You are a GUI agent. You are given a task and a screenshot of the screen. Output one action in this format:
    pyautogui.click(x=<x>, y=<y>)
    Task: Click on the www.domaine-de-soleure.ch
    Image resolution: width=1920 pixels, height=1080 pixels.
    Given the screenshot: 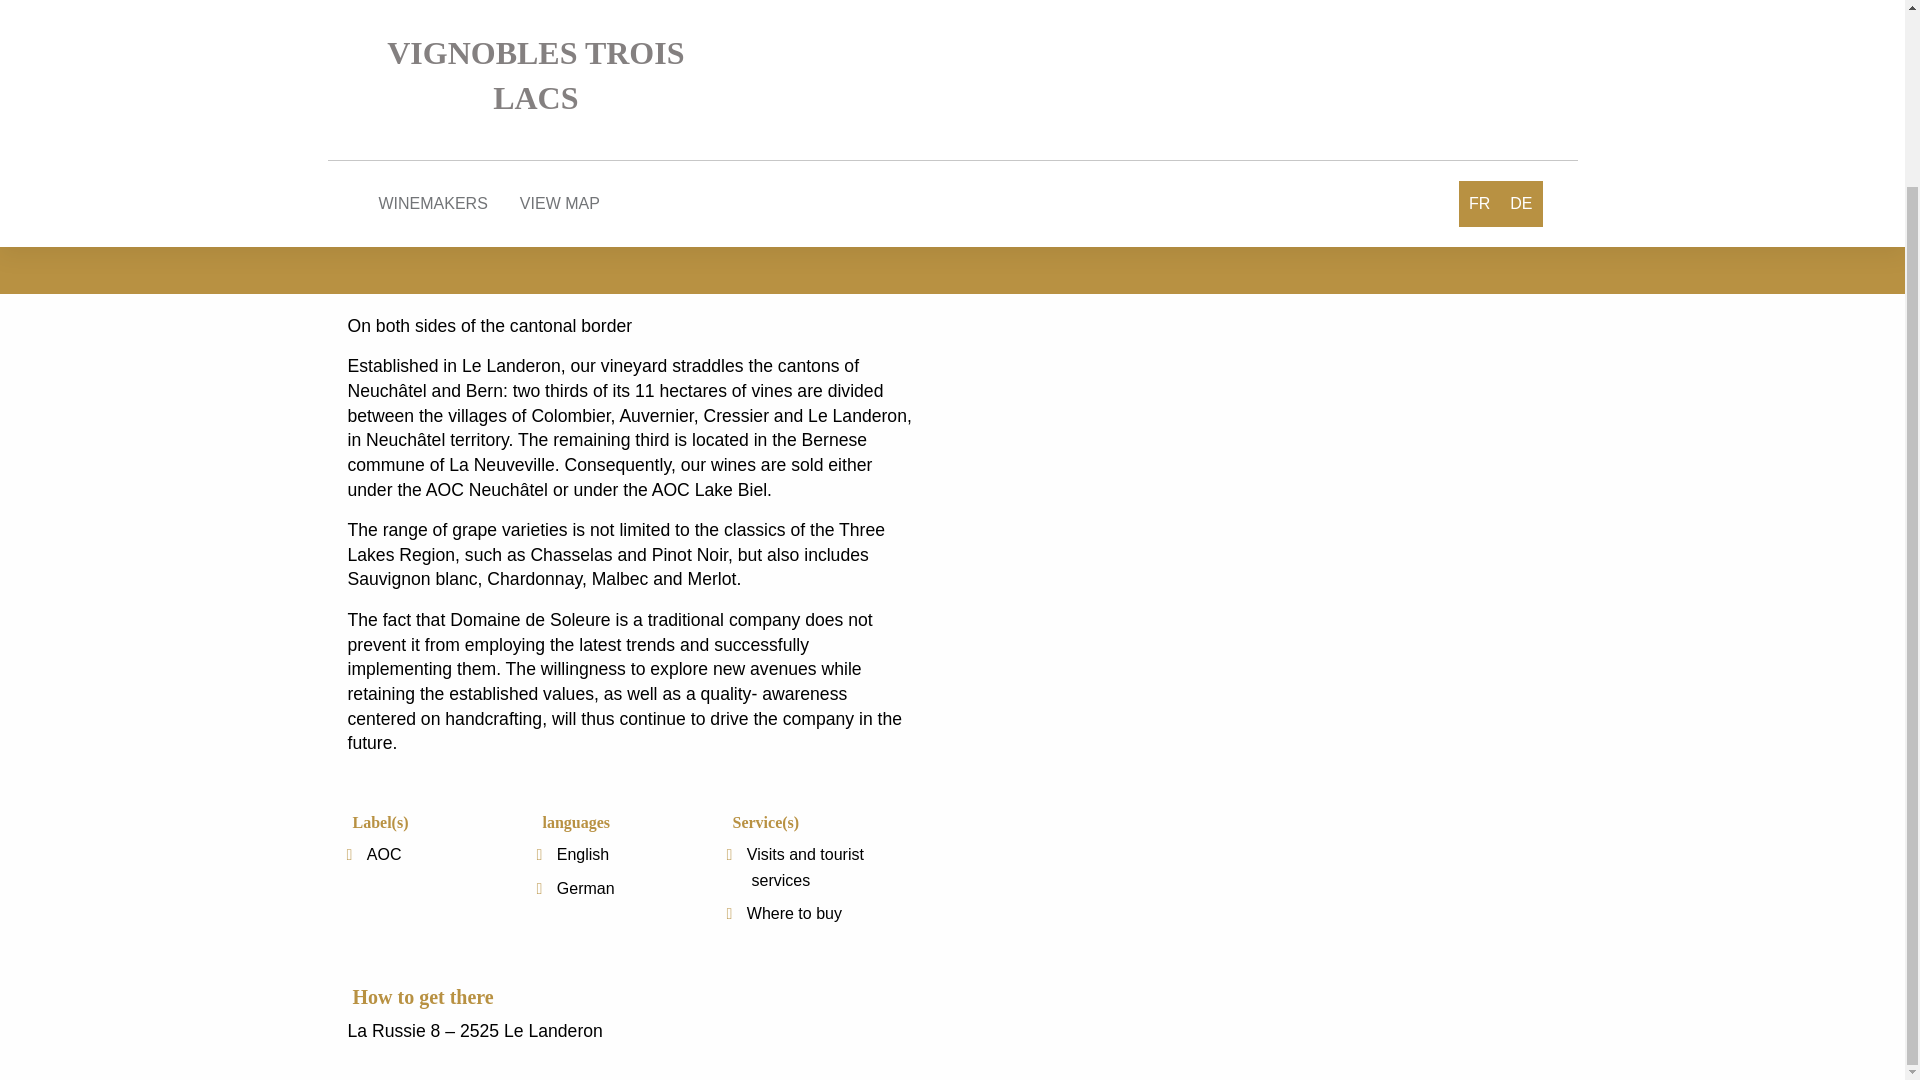 What is the action you would take?
    pyautogui.click(x=454, y=232)
    